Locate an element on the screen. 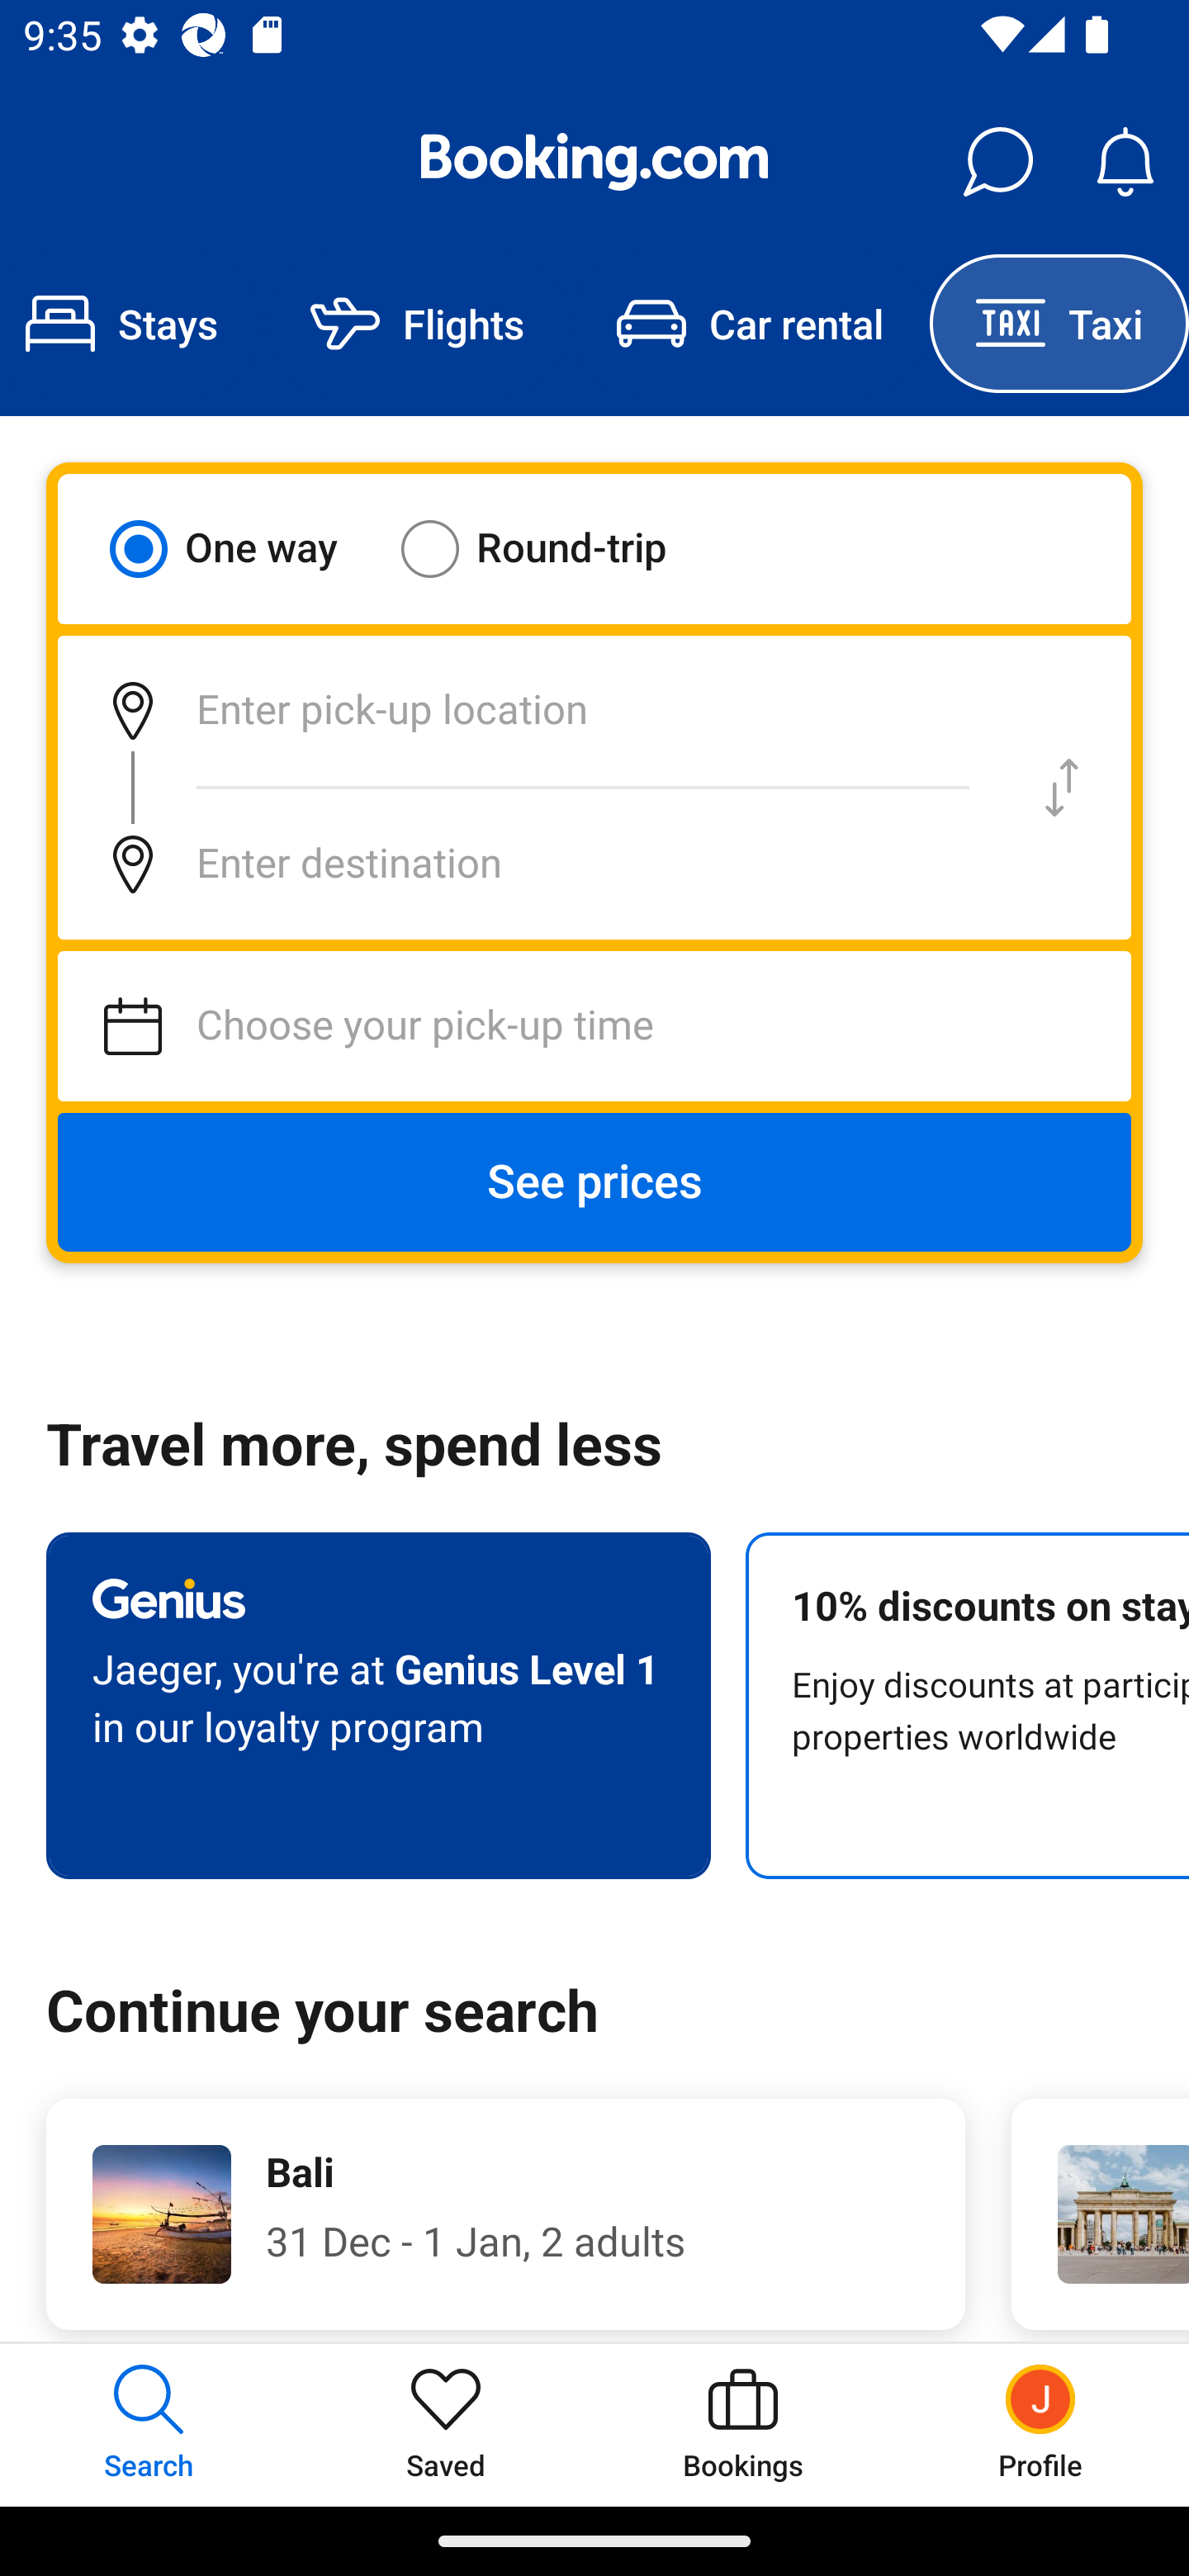  Messages is located at coordinates (997, 162).